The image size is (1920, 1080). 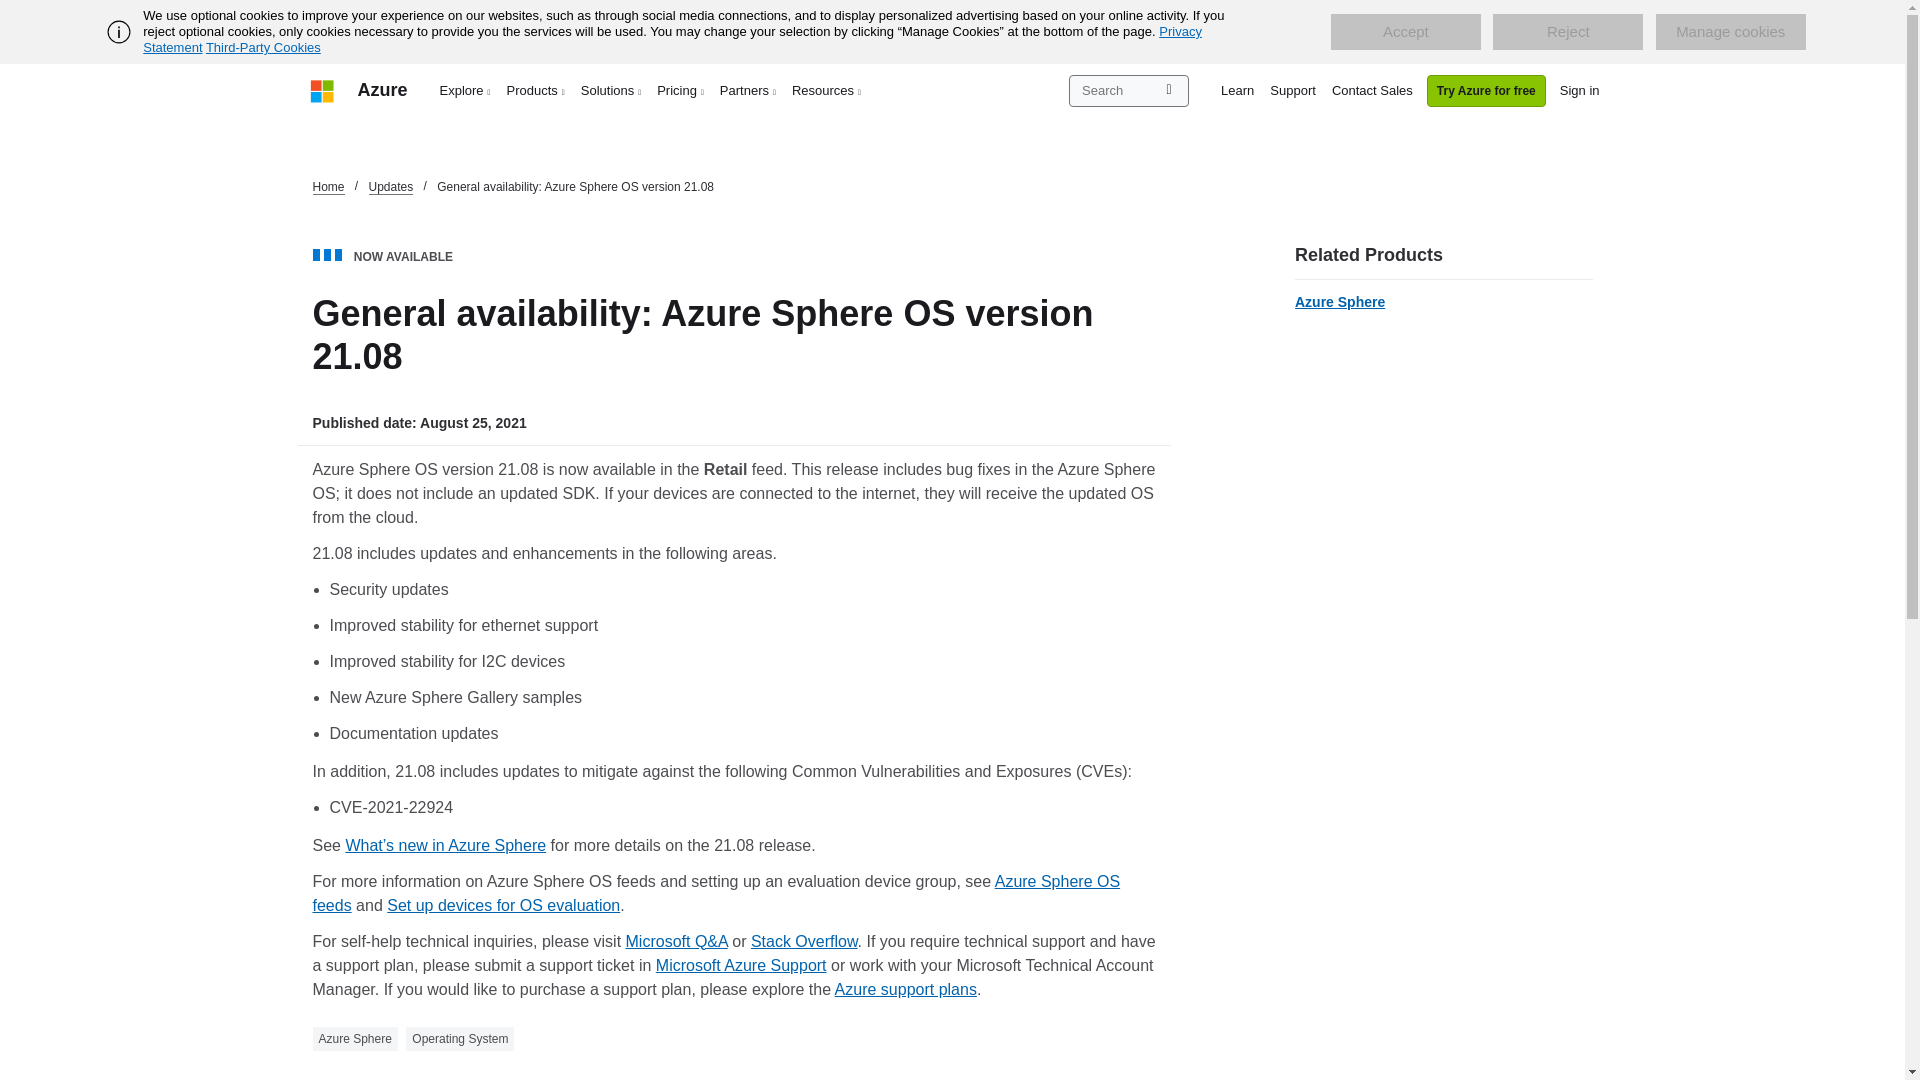 What do you see at coordinates (536, 90) in the screenshot?
I see `Products` at bounding box center [536, 90].